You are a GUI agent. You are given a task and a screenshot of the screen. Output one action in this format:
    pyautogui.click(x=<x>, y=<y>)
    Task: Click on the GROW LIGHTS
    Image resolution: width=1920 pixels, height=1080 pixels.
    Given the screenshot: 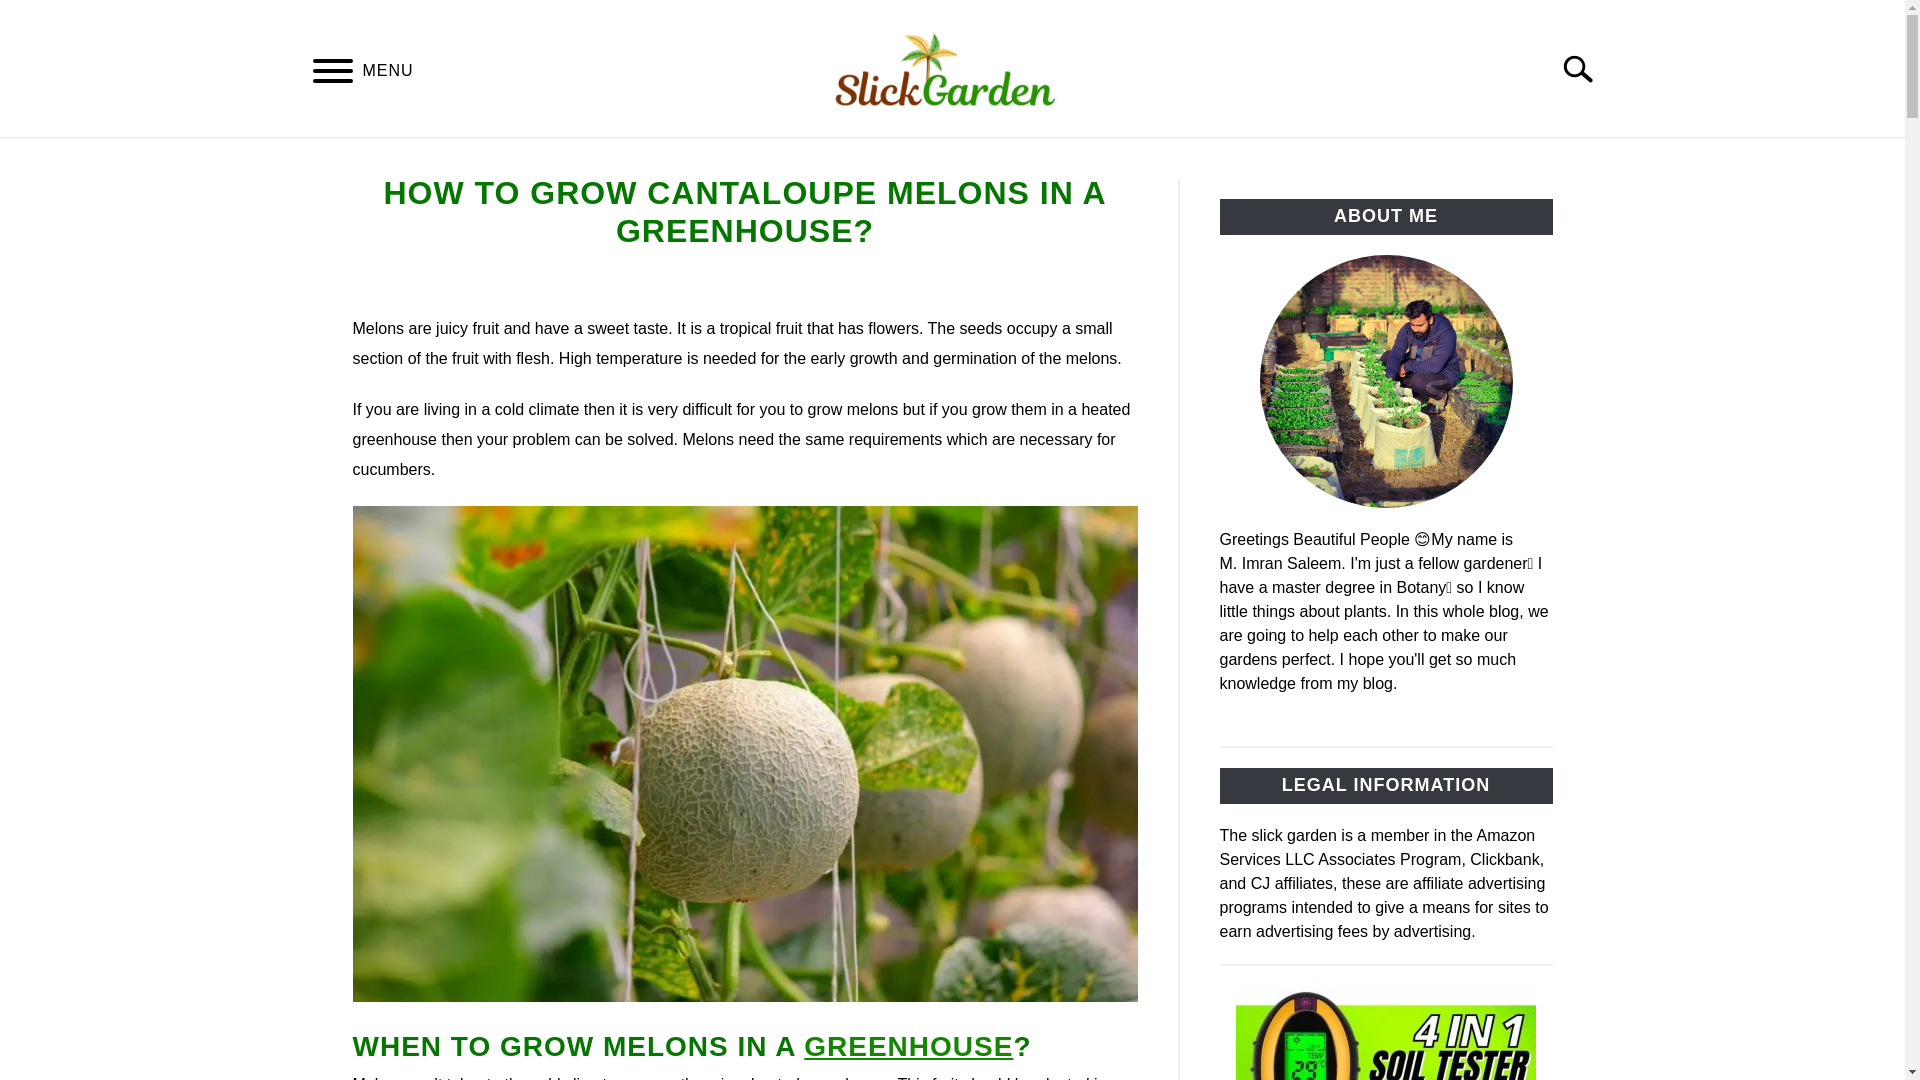 What is the action you would take?
    pyautogui.click(x=618, y=161)
    